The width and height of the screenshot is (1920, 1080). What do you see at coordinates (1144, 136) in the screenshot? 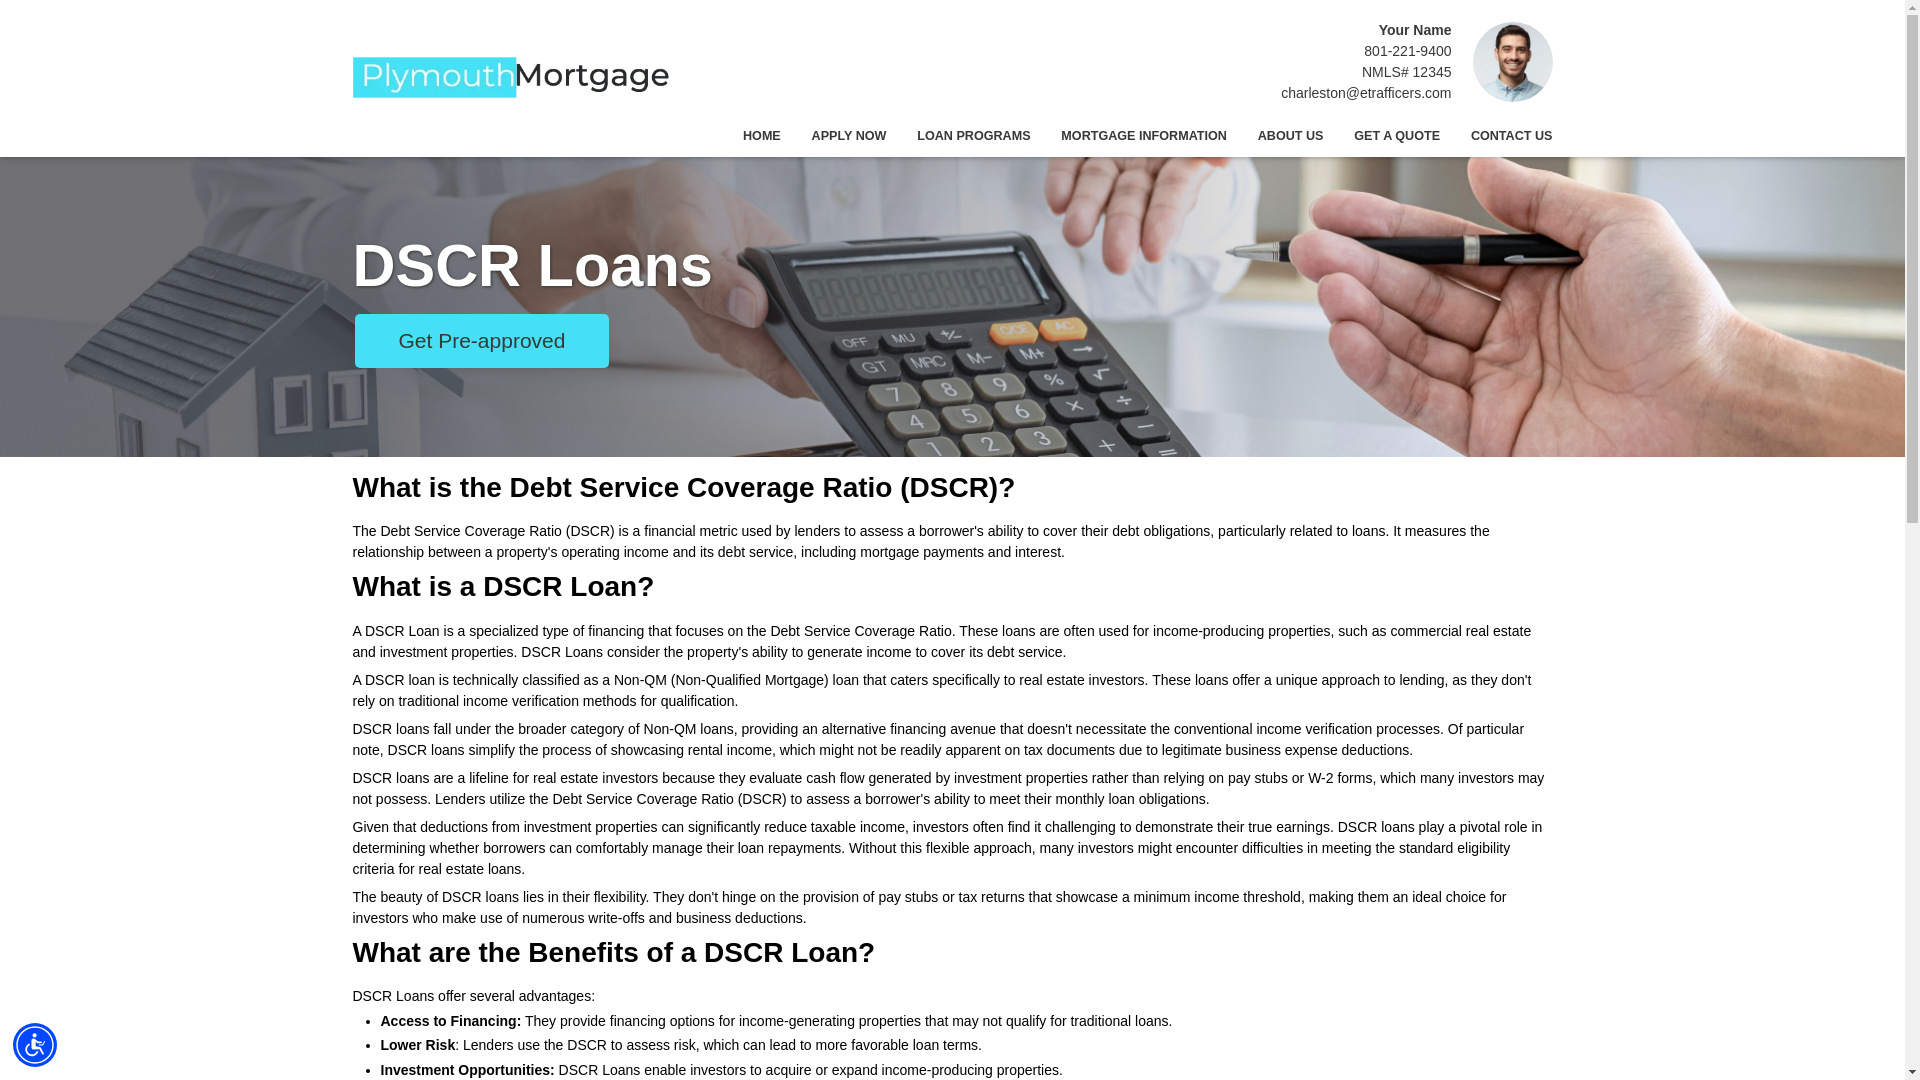
I see `MORTGAGE INFORMATION` at bounding box center [1144, 136].